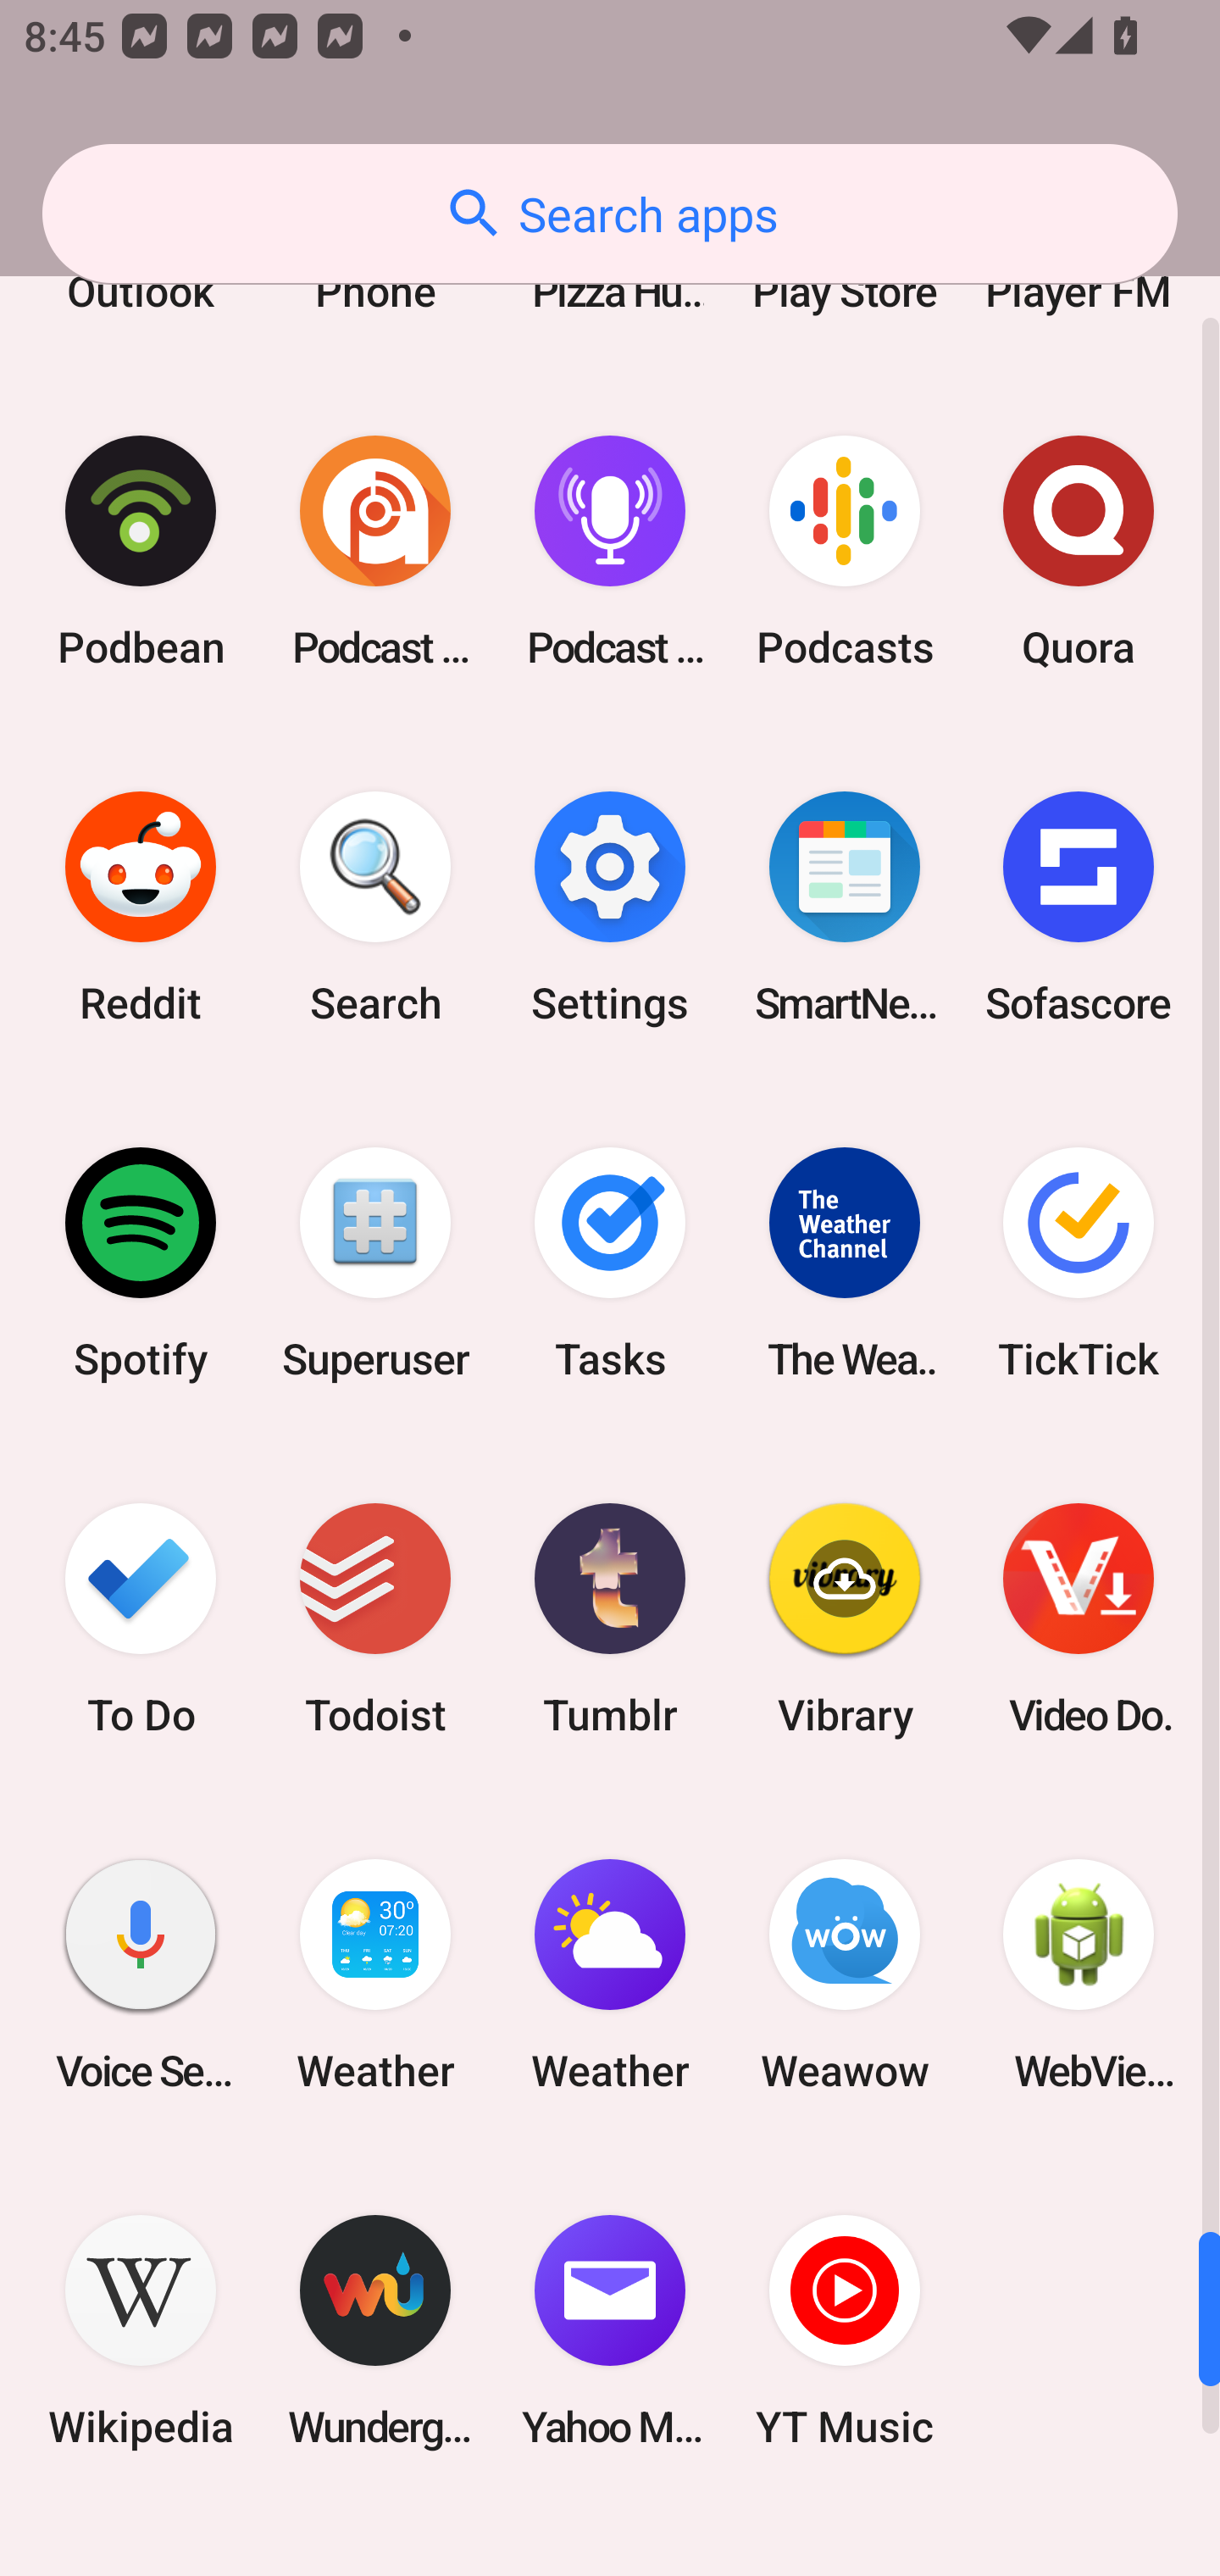 This screenshot has width=1220, height=2576. Describe the element at coordinates (141, 1263) in the screenshot. I see `Spotify` at that location.